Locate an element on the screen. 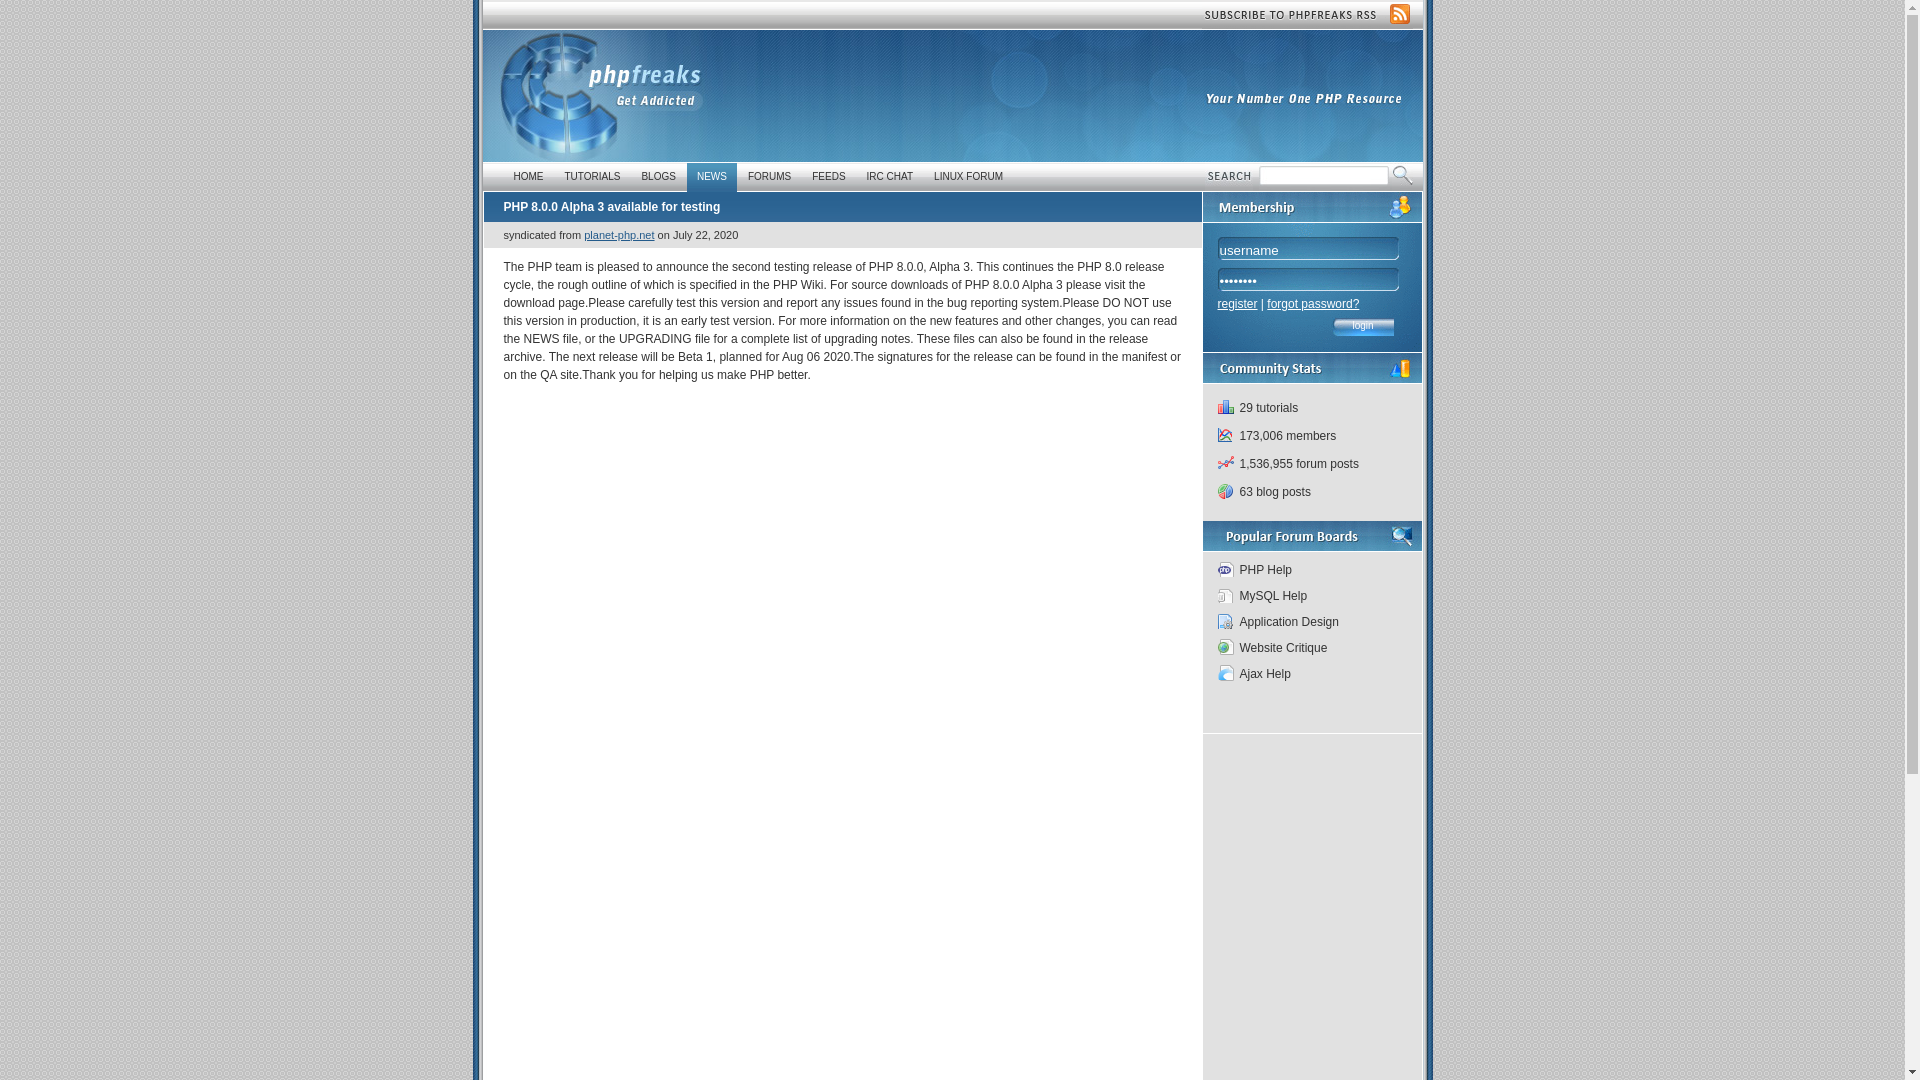  Website Critique is located at coordinates (1310, 648).